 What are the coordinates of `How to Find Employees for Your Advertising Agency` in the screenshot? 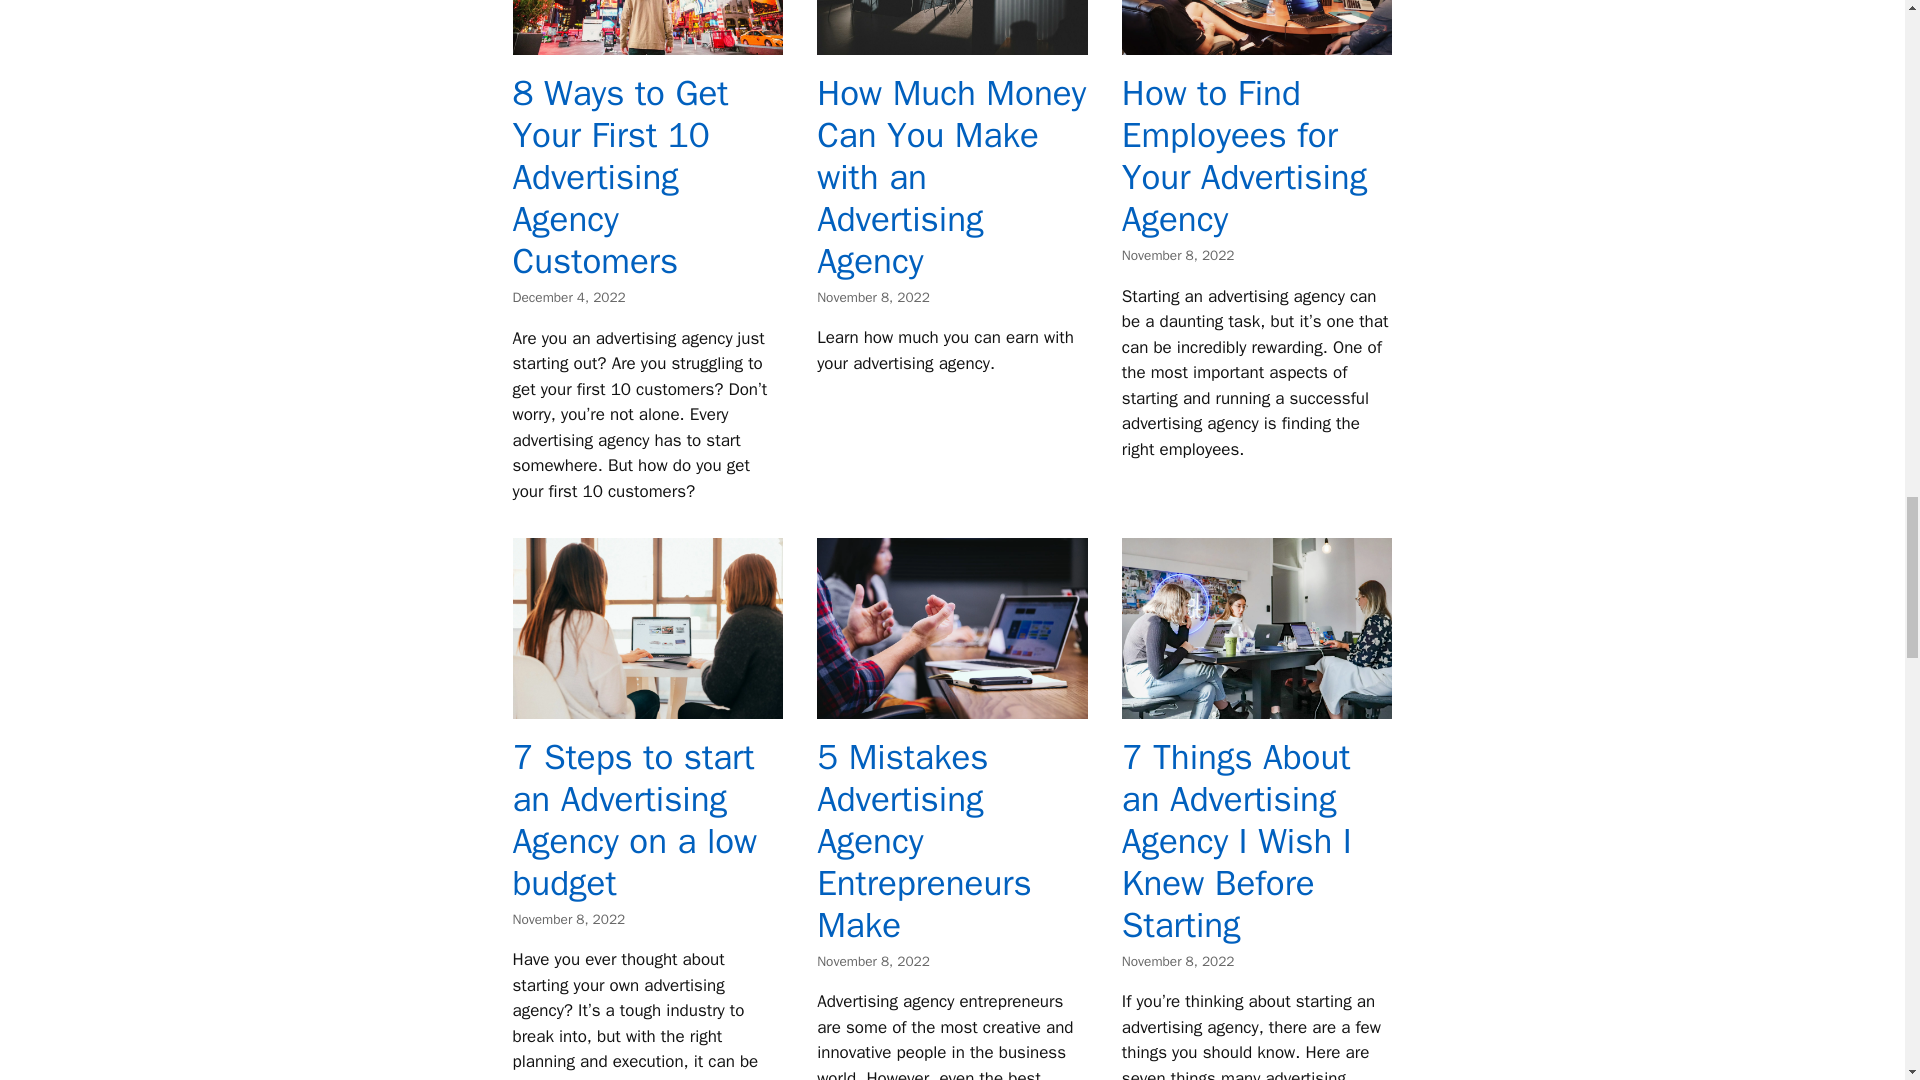 It's located at (1244, 156).